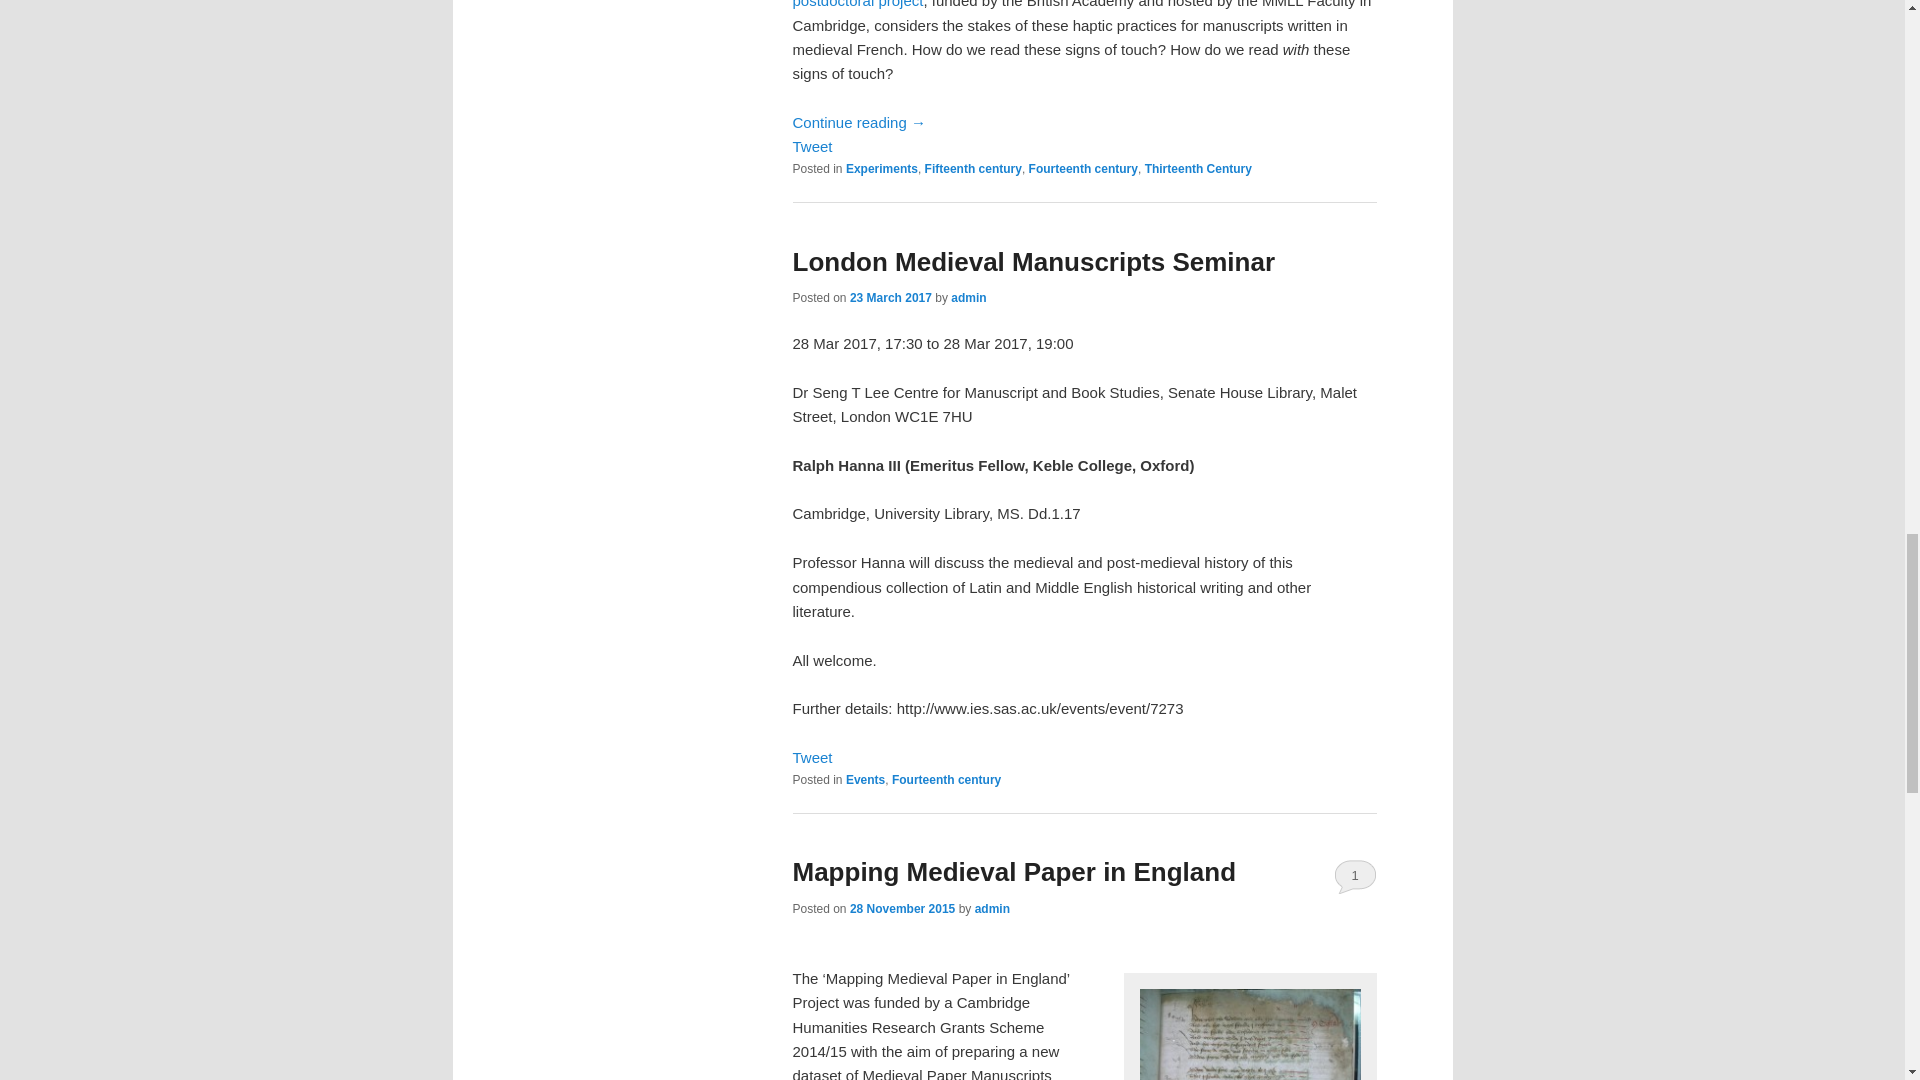  I want to click on Events, so click(866, 779).